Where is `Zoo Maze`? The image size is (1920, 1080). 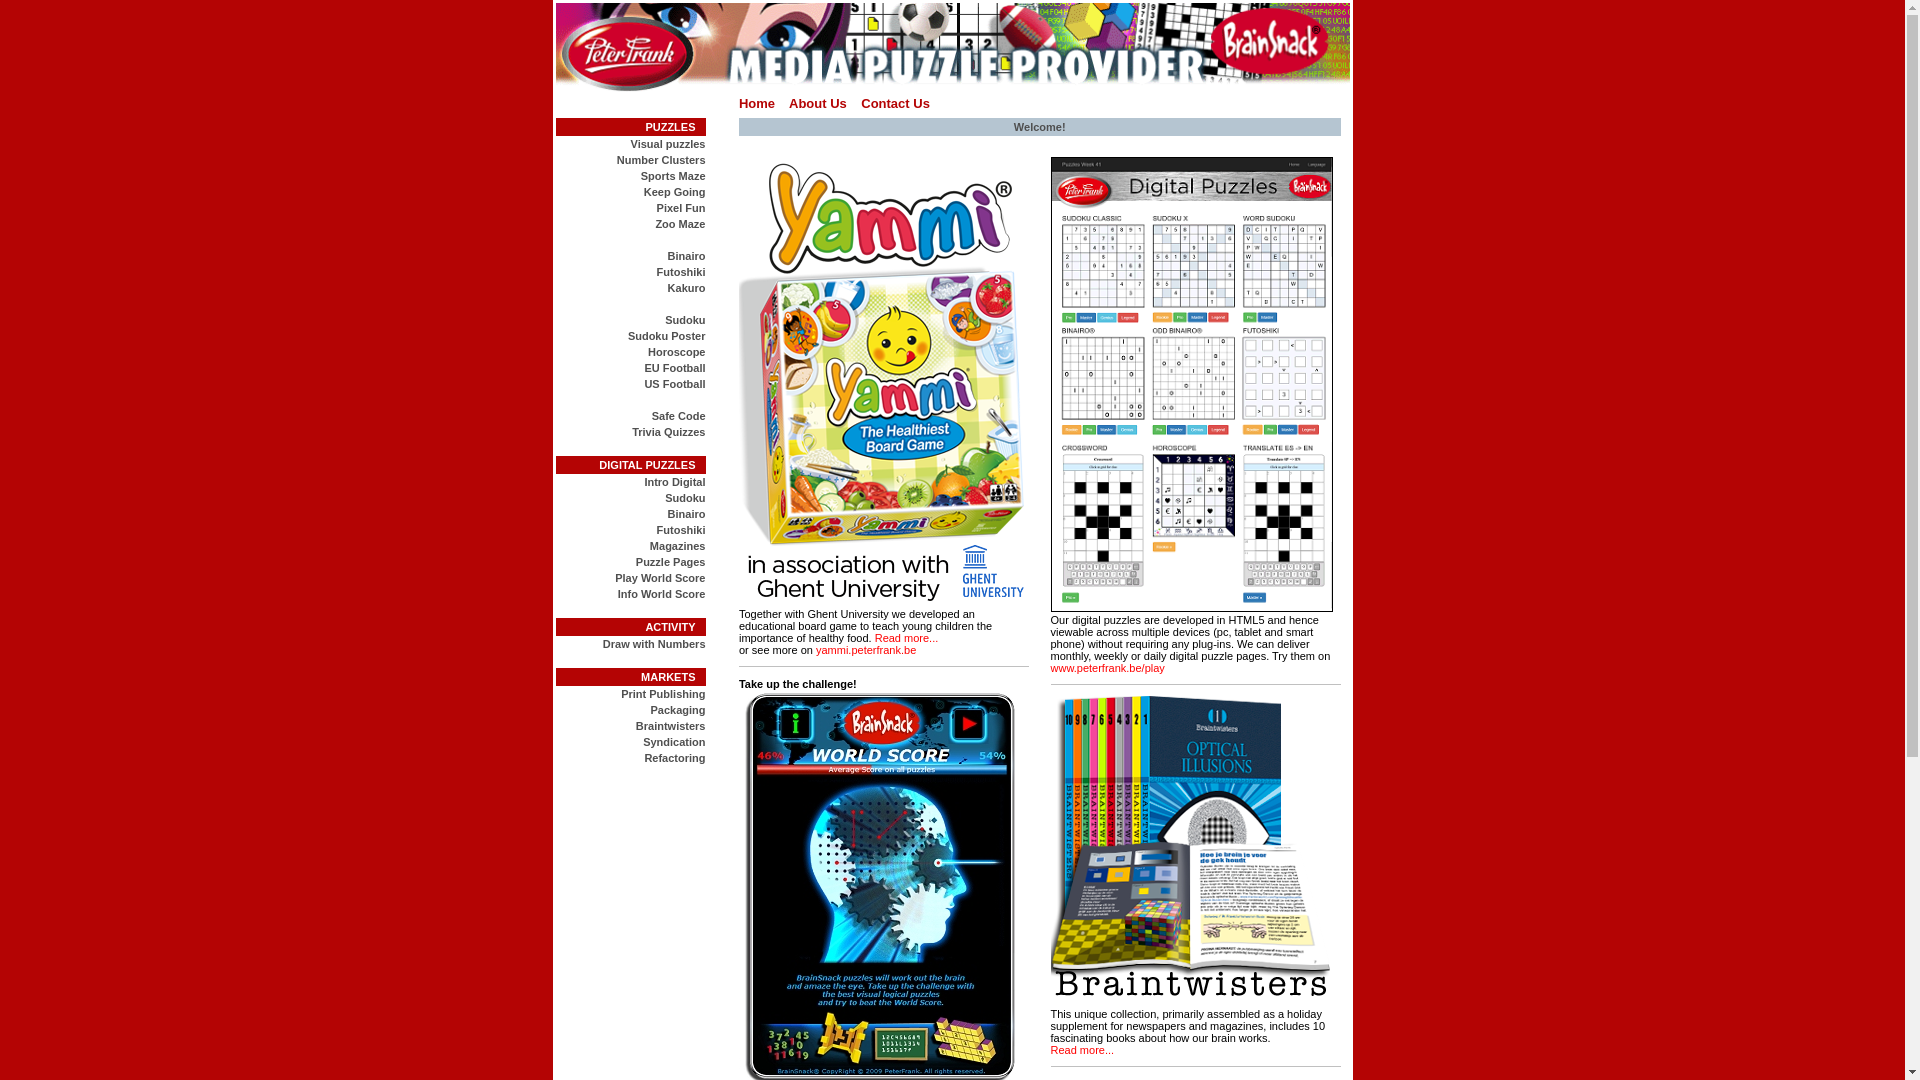
Zoo Maze is located at coordinates (680, 224).